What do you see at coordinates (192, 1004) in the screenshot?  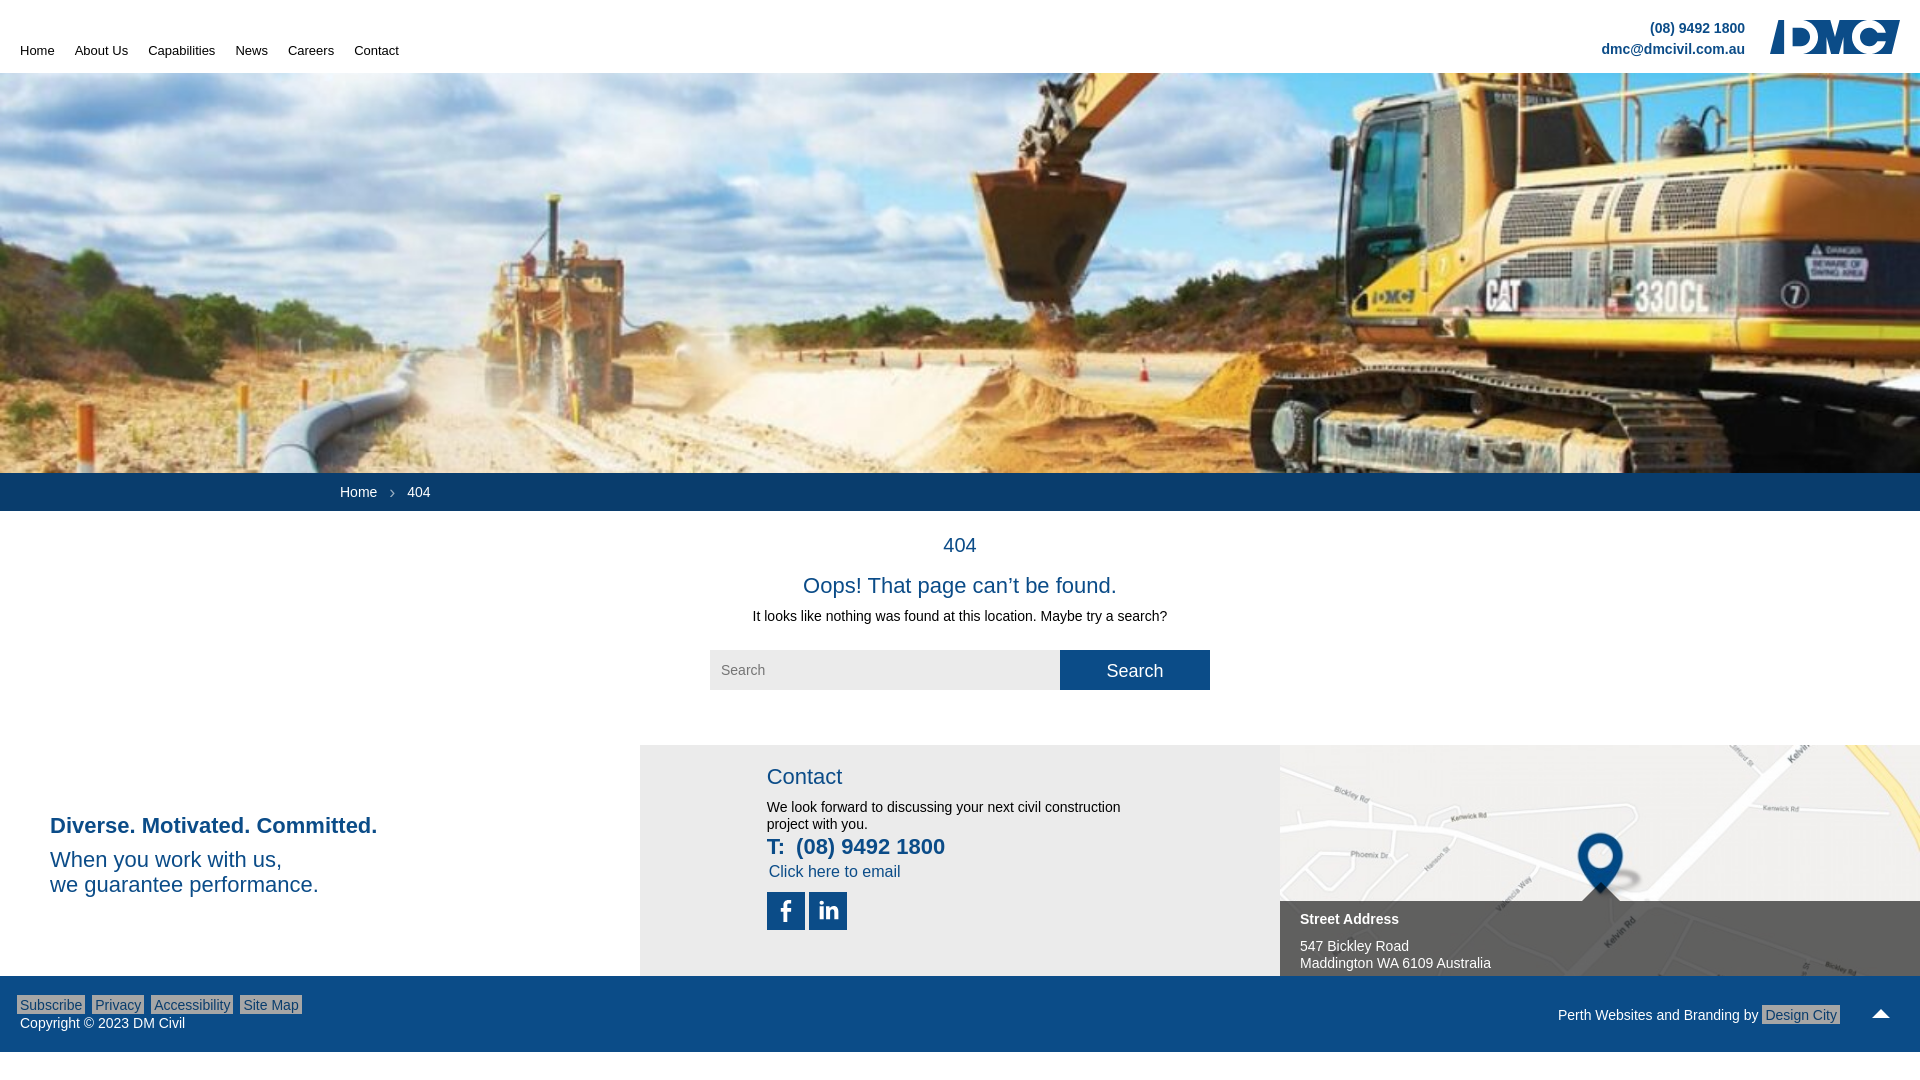 I see `Accessibility` at bounding box center [192, 1004].